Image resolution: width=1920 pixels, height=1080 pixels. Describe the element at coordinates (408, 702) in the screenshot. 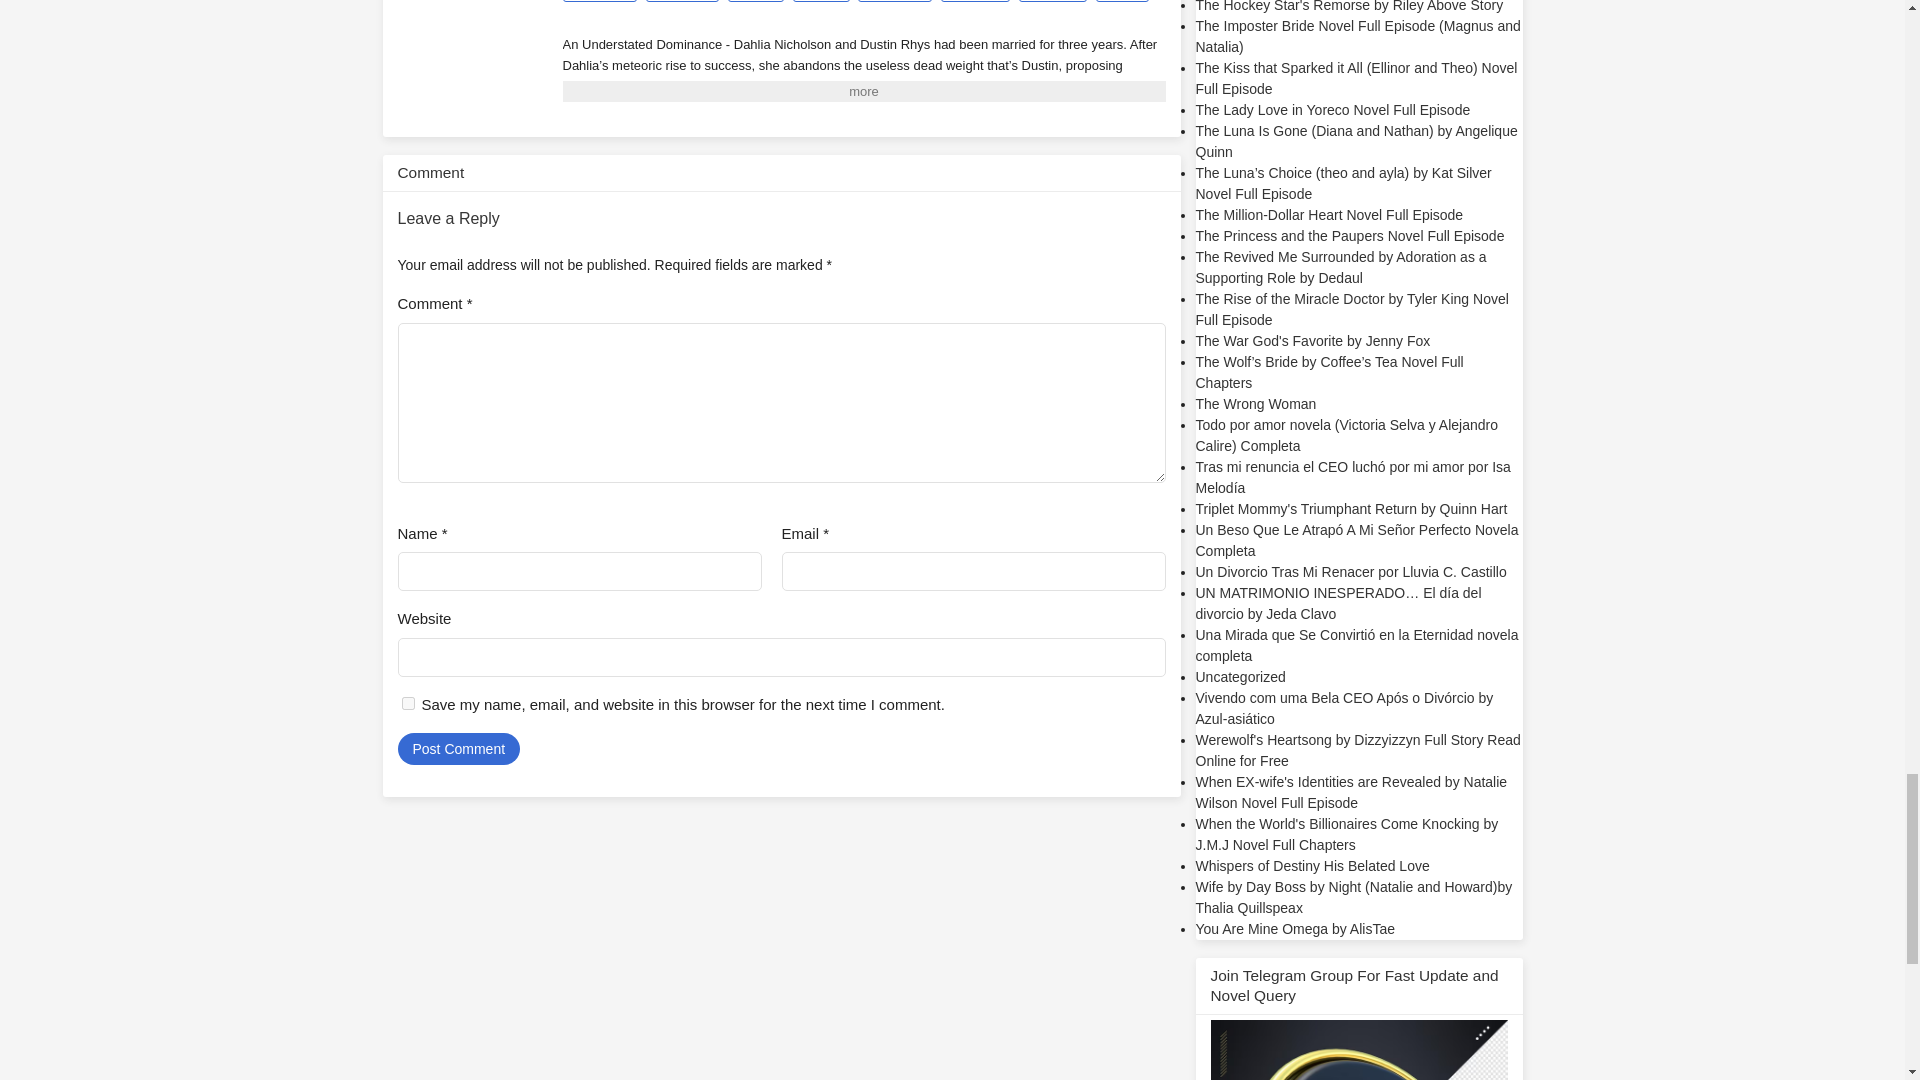

I see `yes` at that location.